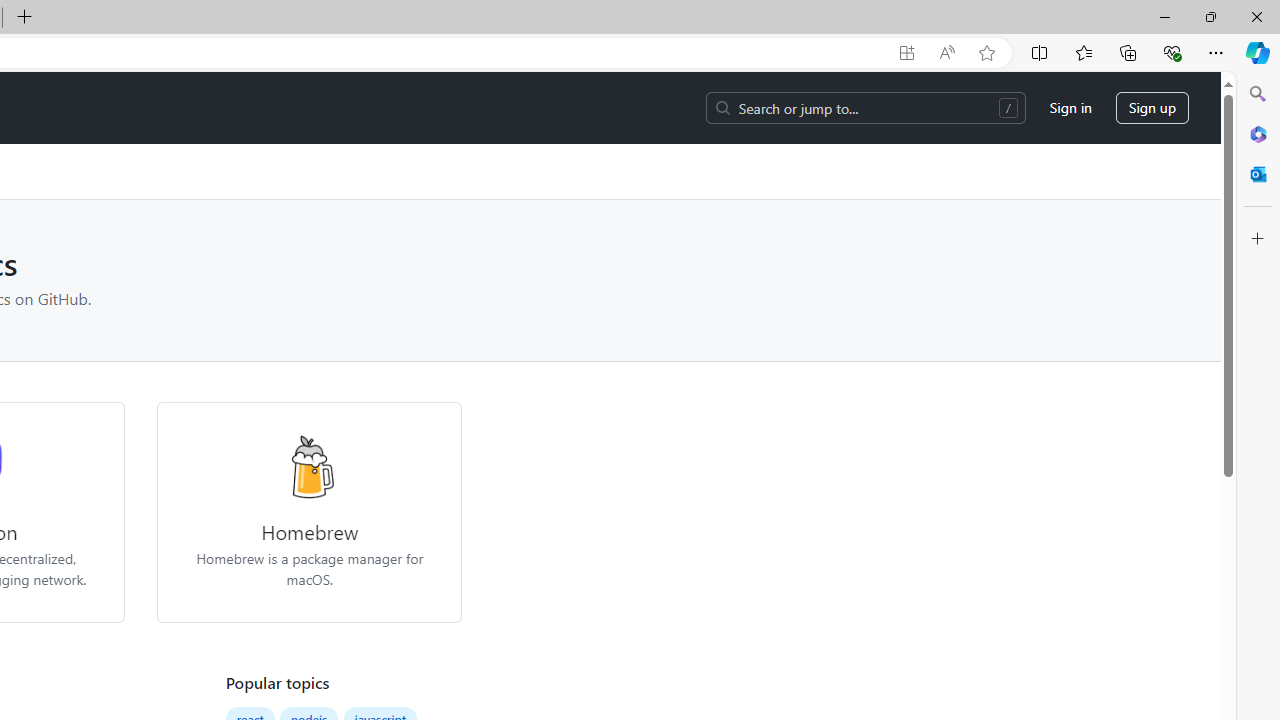  What do you see at coordinates (309, 512) in the screenshot?
I see `HomebrewHomebrew is a package manager for macOS.` at bounding box center [309, 512].